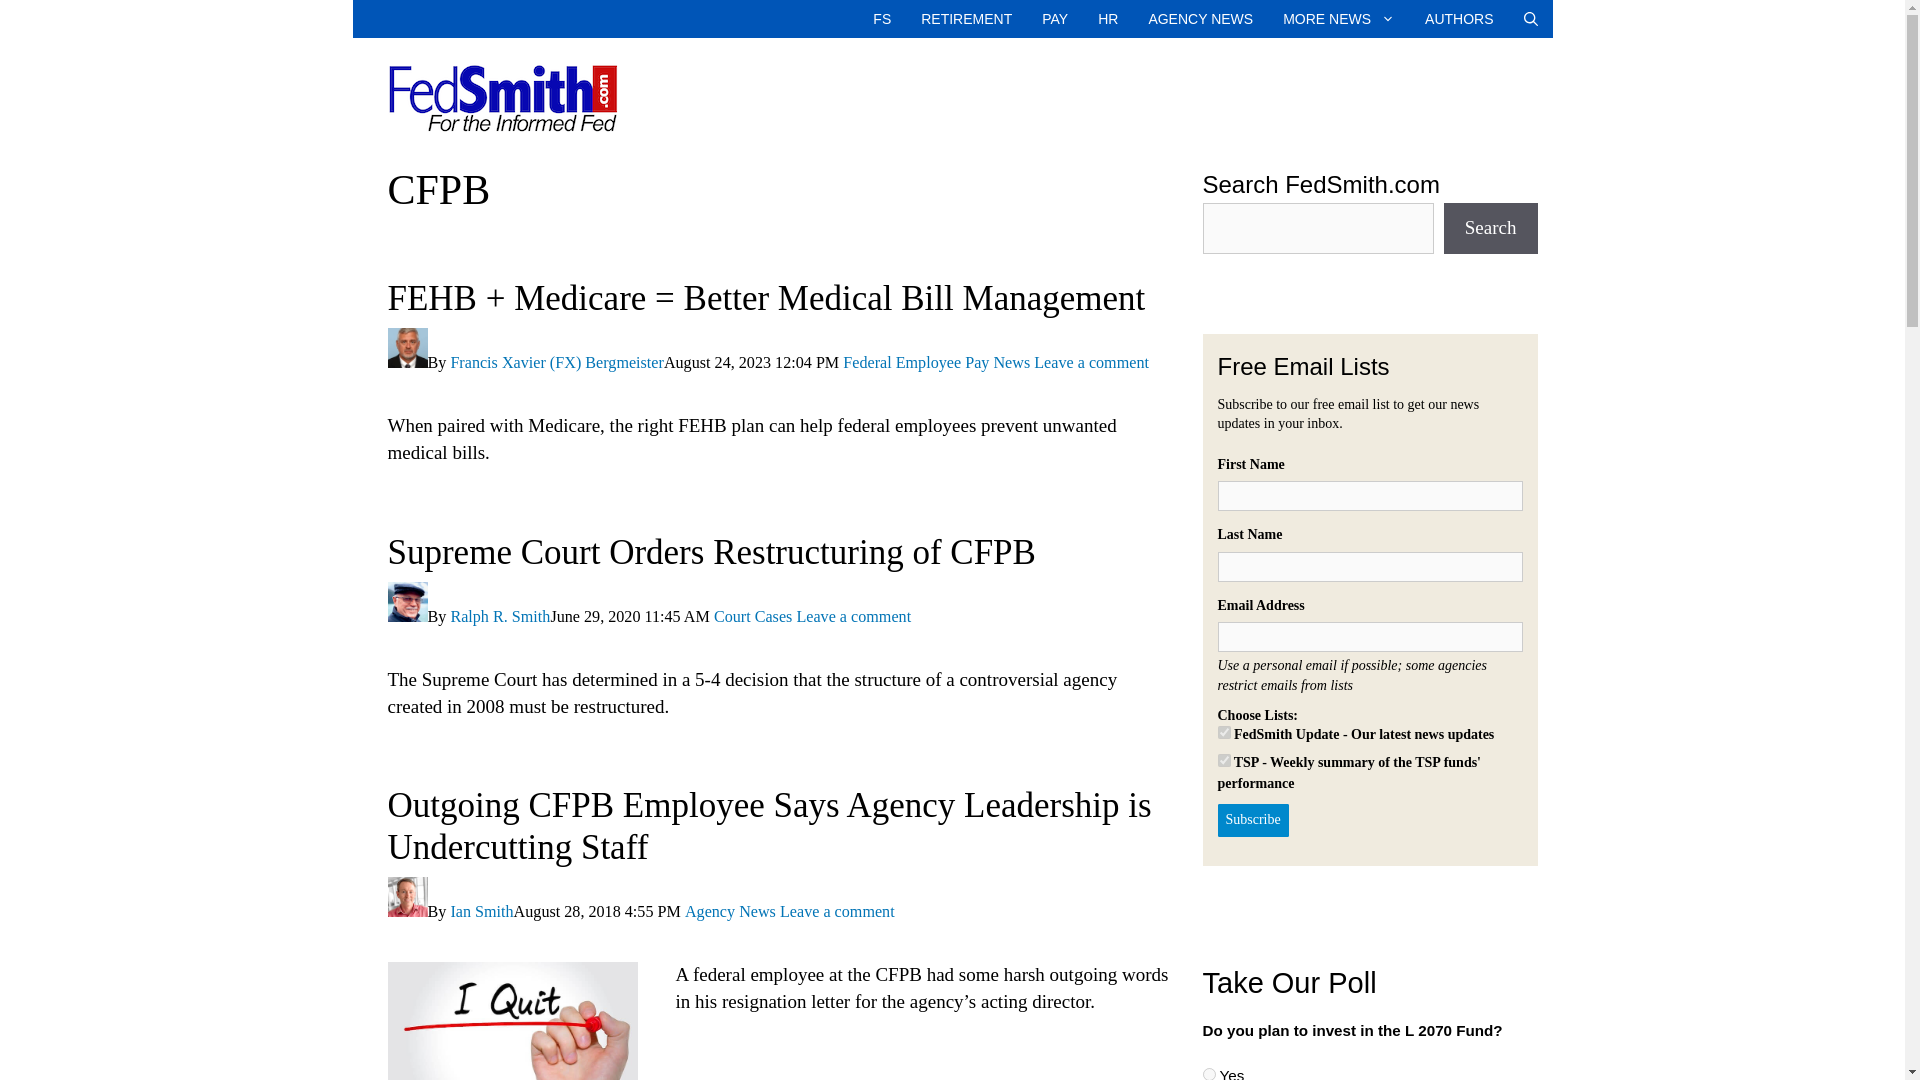 The width and height of the screenshot is (1920, 1080). What do you see at coordinates (499, 616) in the screenshot?
I see `View all articles by Ralph R. Smith` at bounding box center [499, 616].